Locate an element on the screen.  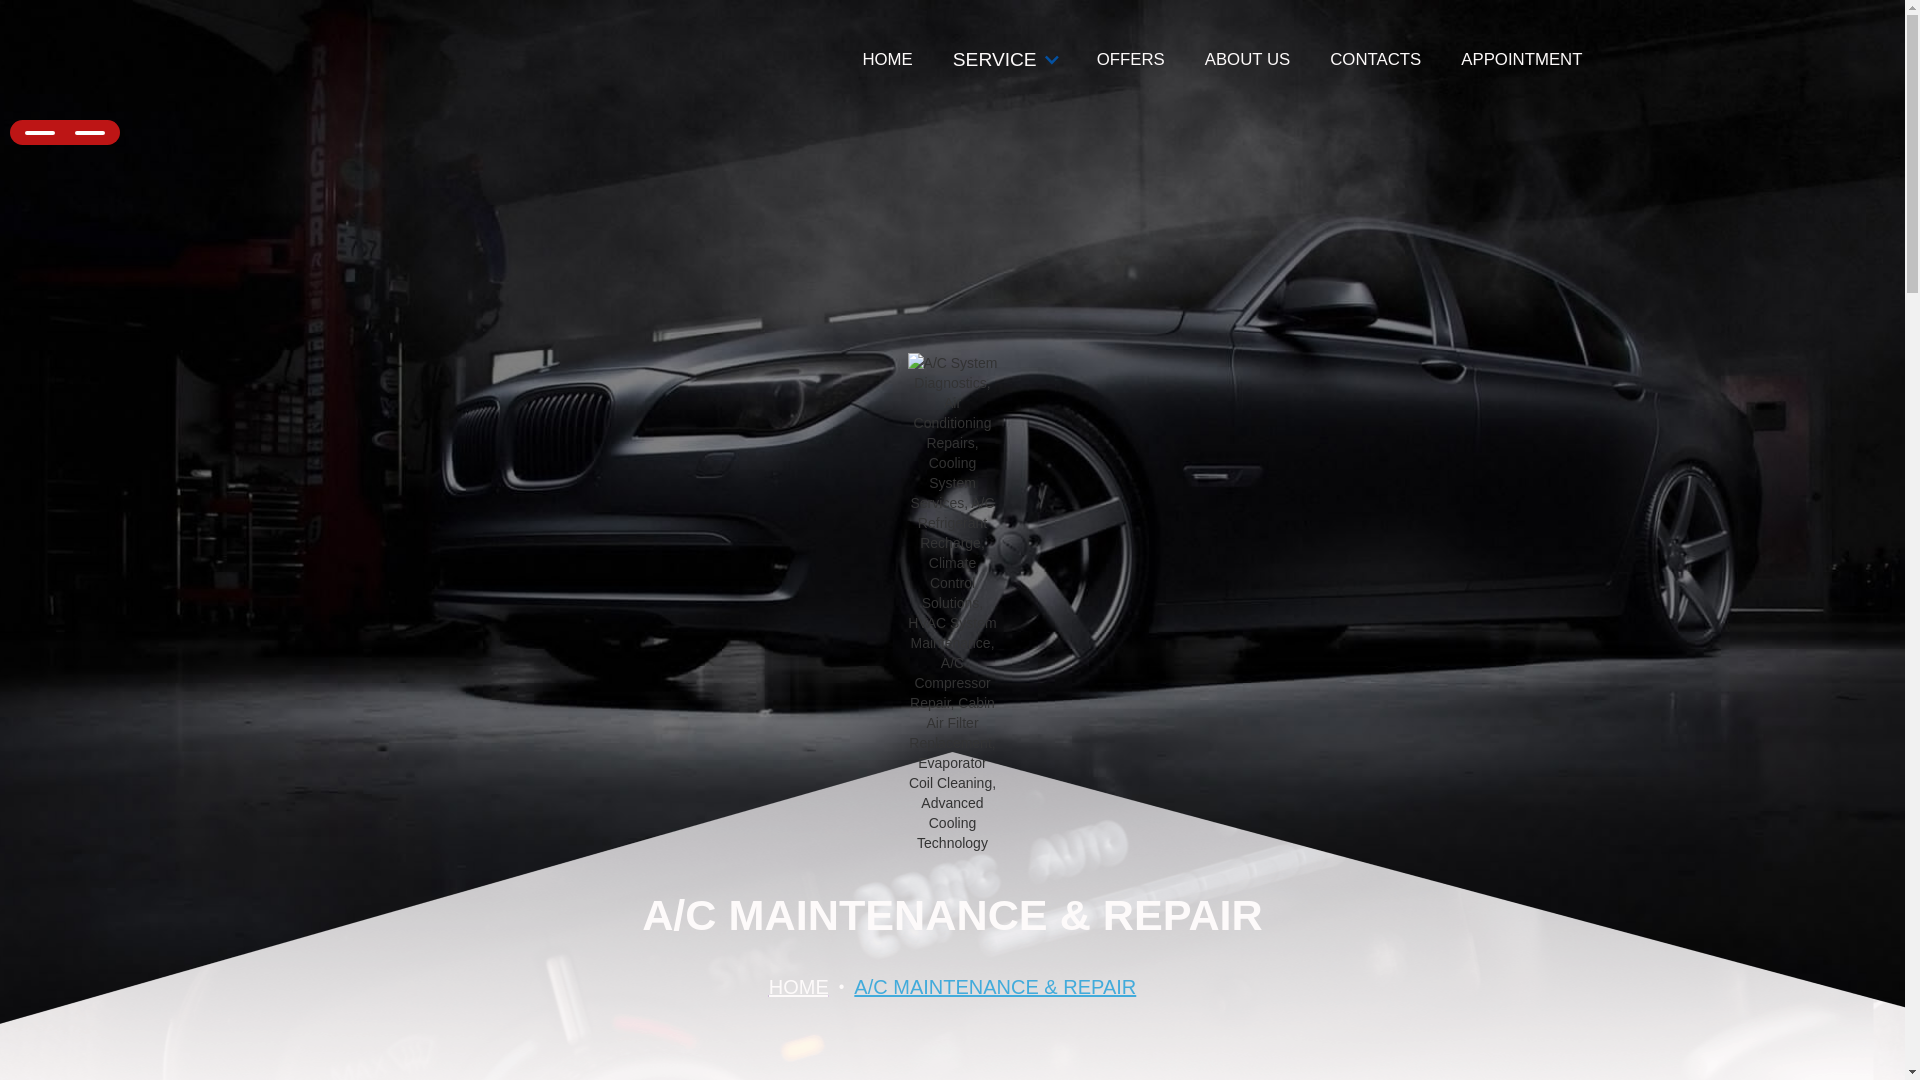
OFFERS is located at coordinates (1130, 60).